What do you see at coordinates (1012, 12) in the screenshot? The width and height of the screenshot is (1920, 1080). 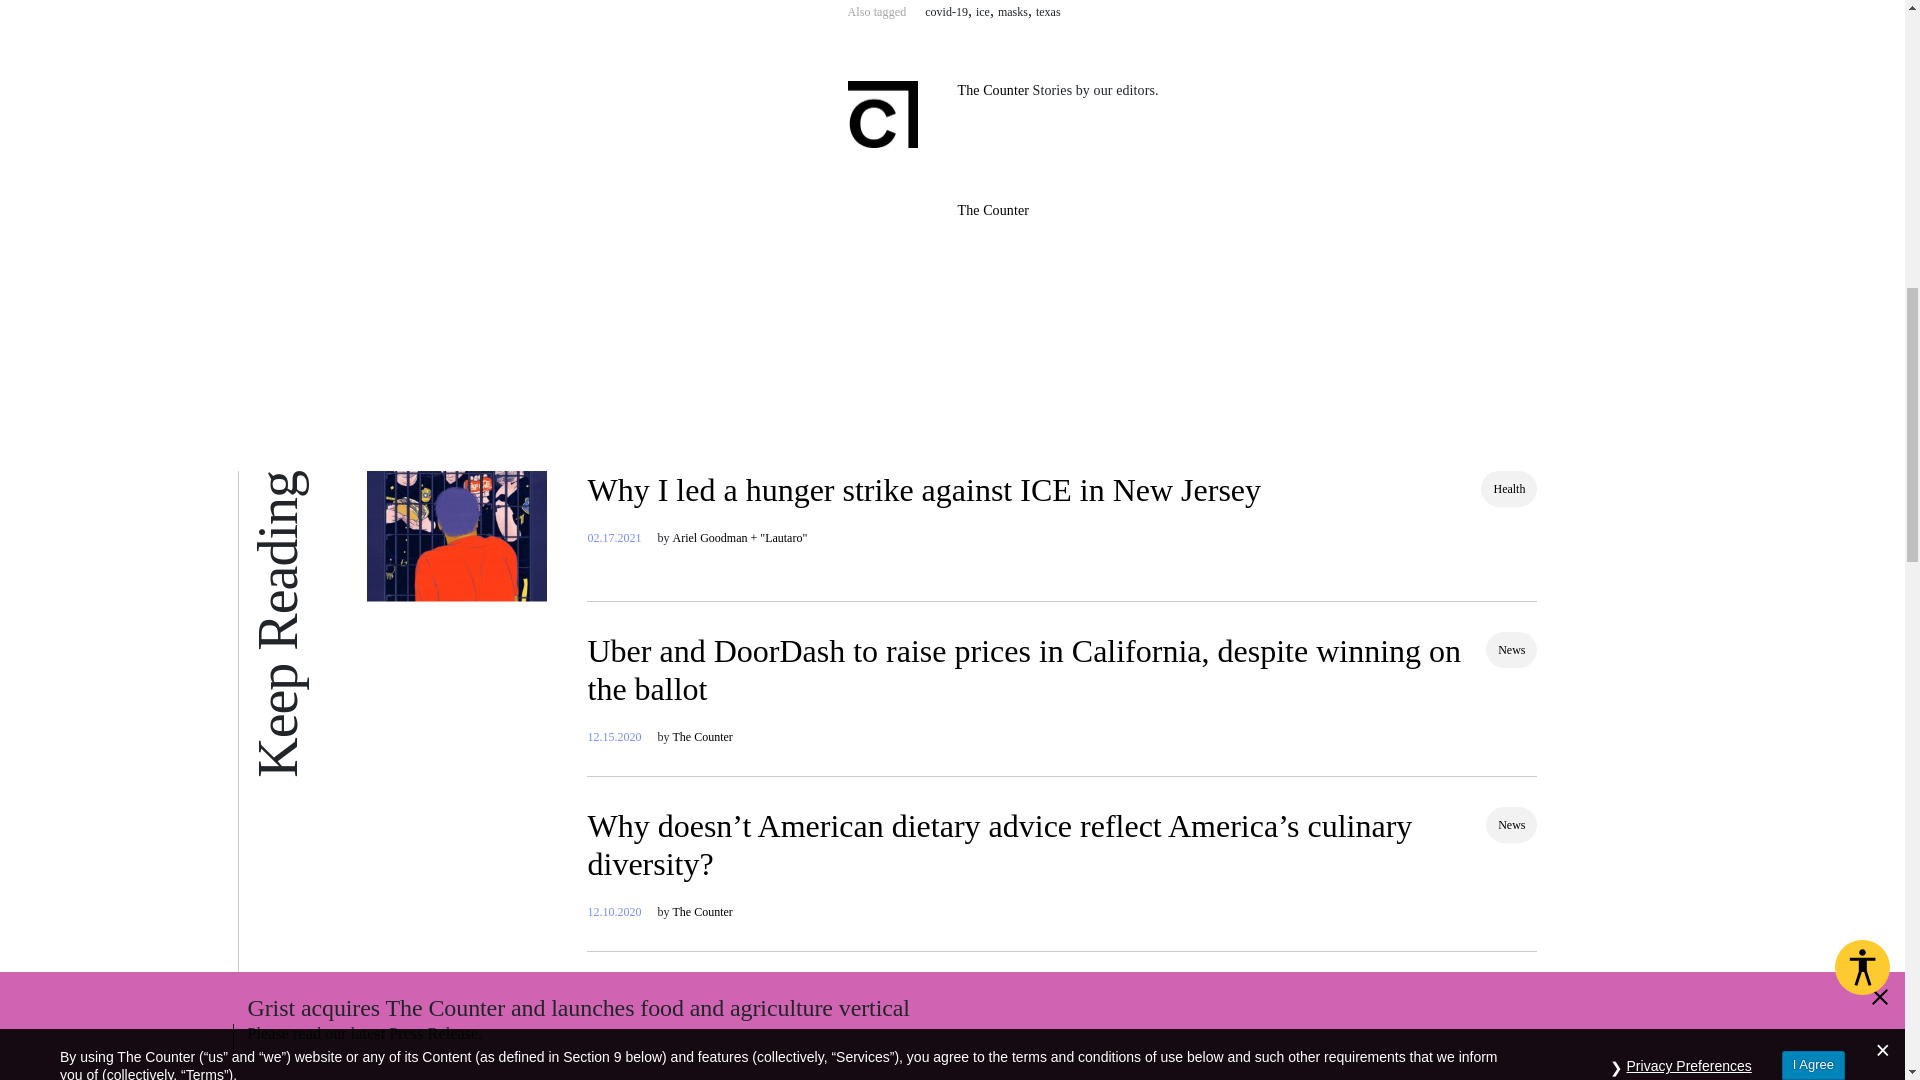 I see `masks` at bounding box center [1012, 12].